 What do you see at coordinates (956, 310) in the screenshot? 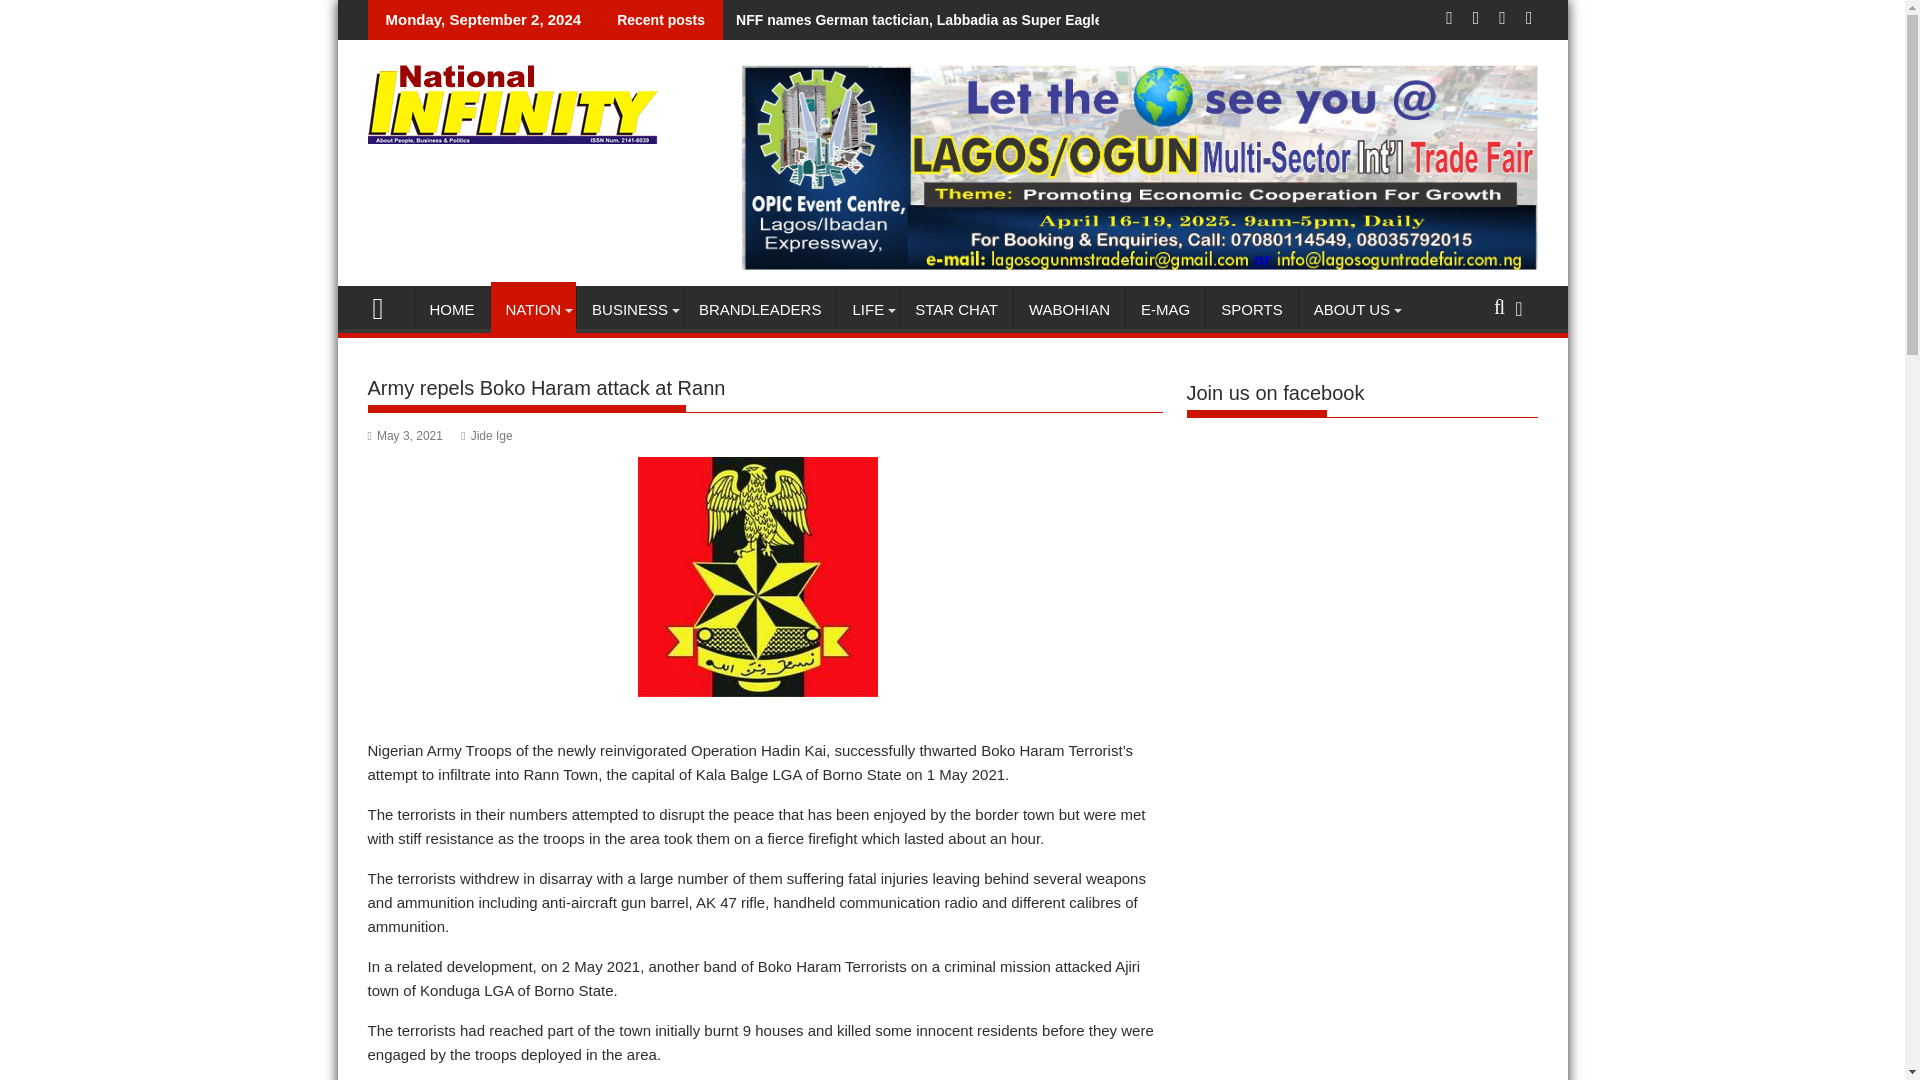
I see `STAR CHAT` at bounding box center [956, 310].